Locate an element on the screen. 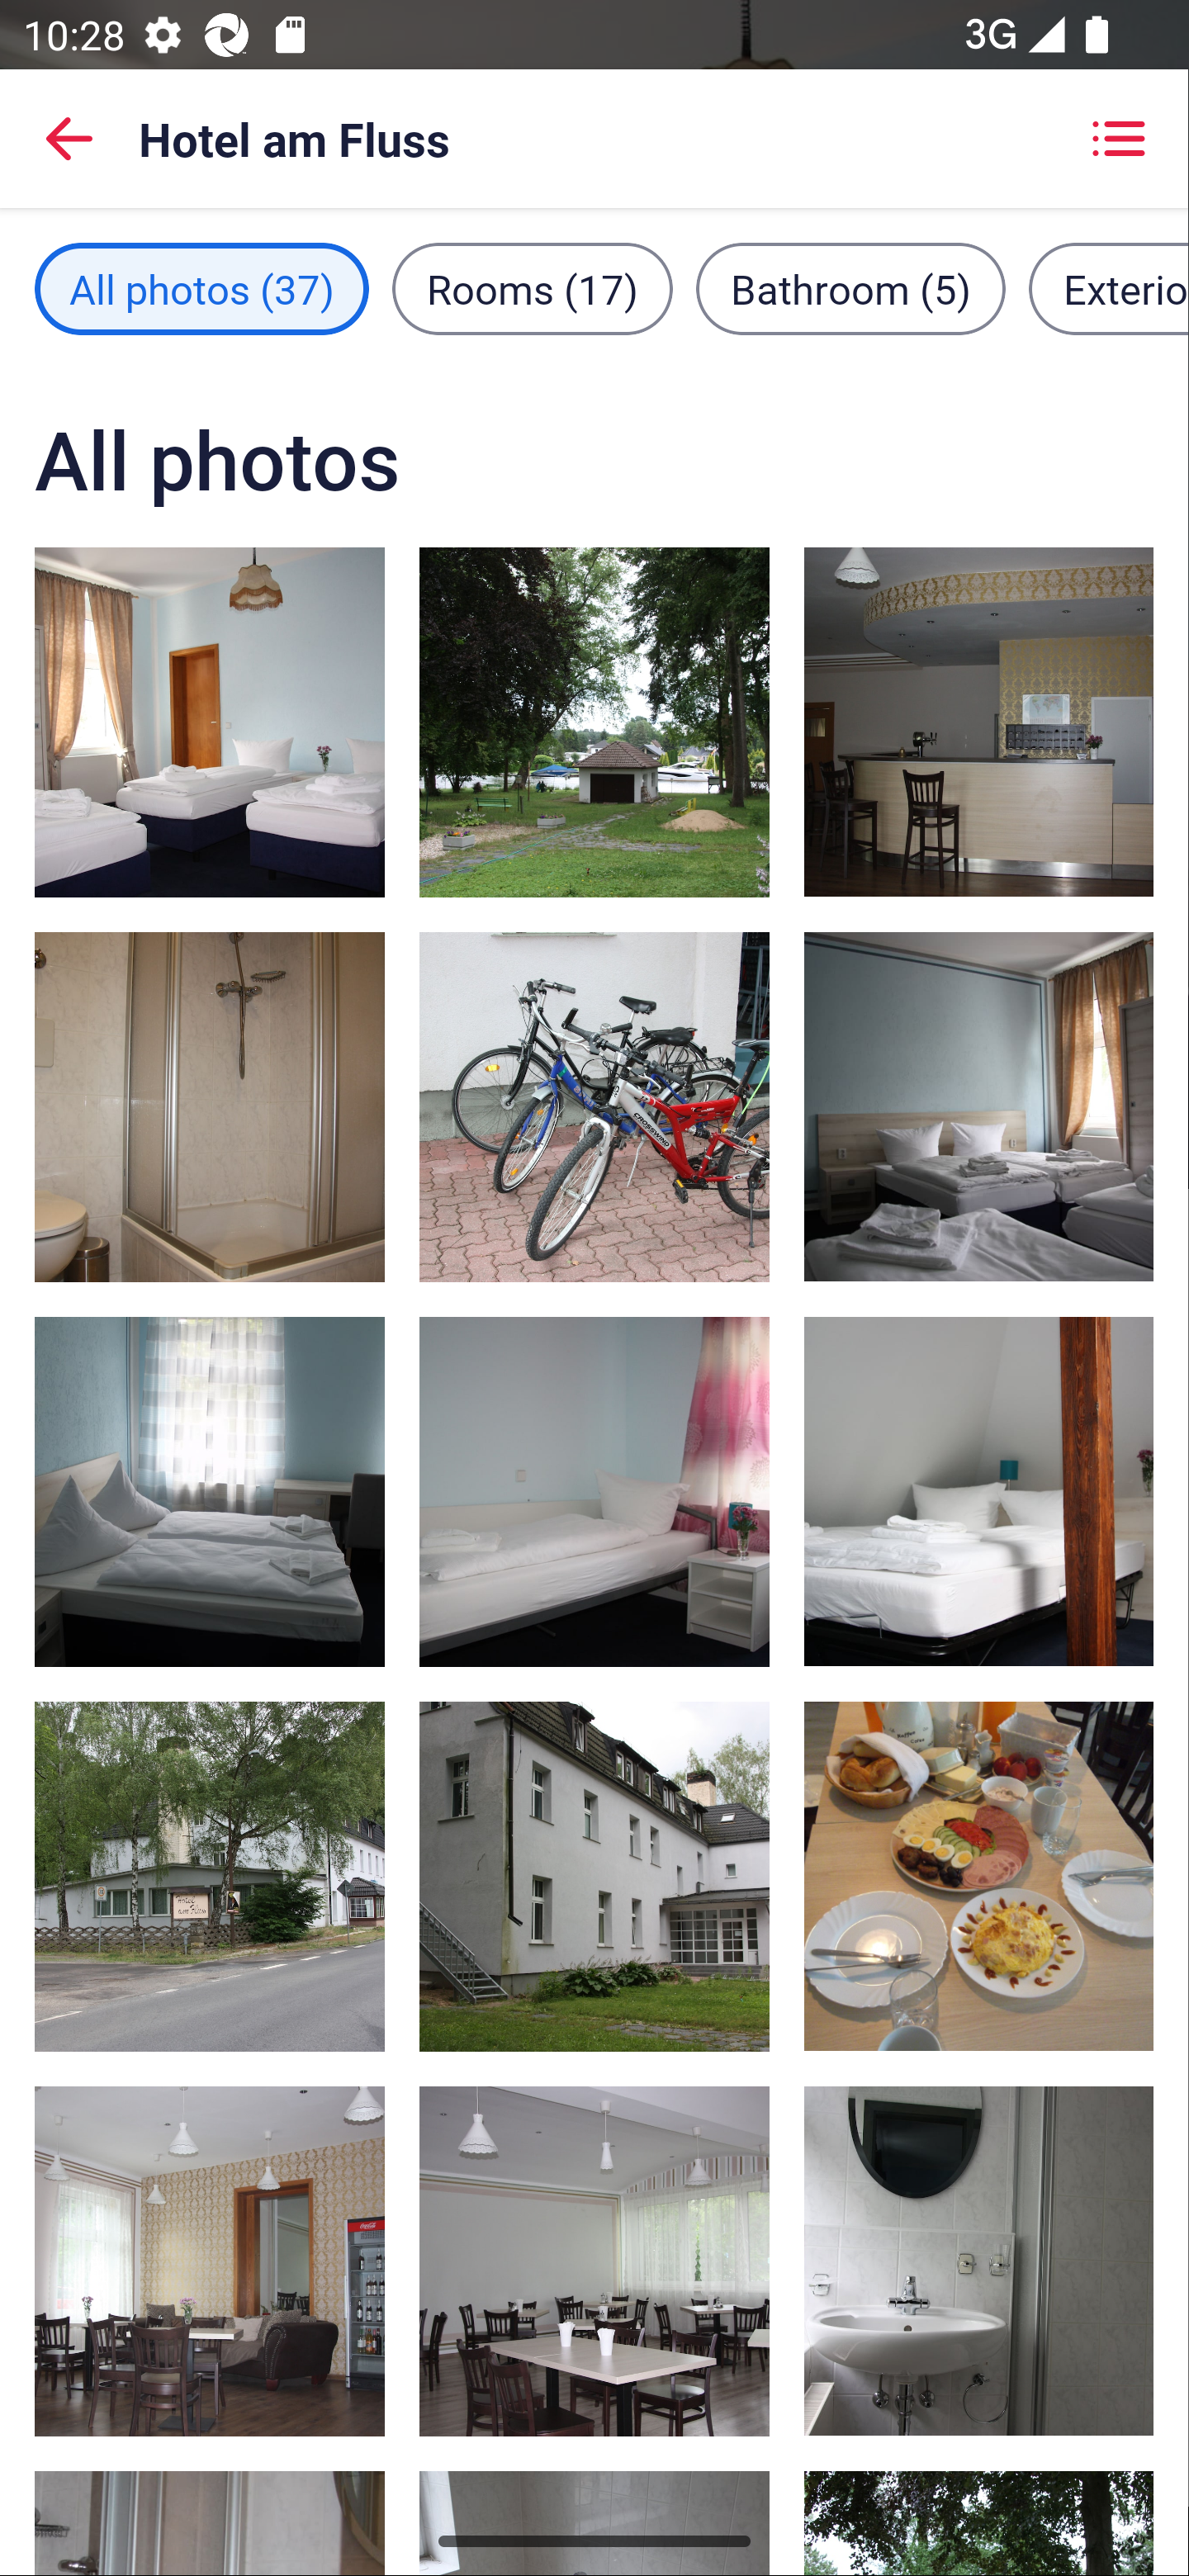  All photos filter, 37 images is located at coordinates (201, 288).